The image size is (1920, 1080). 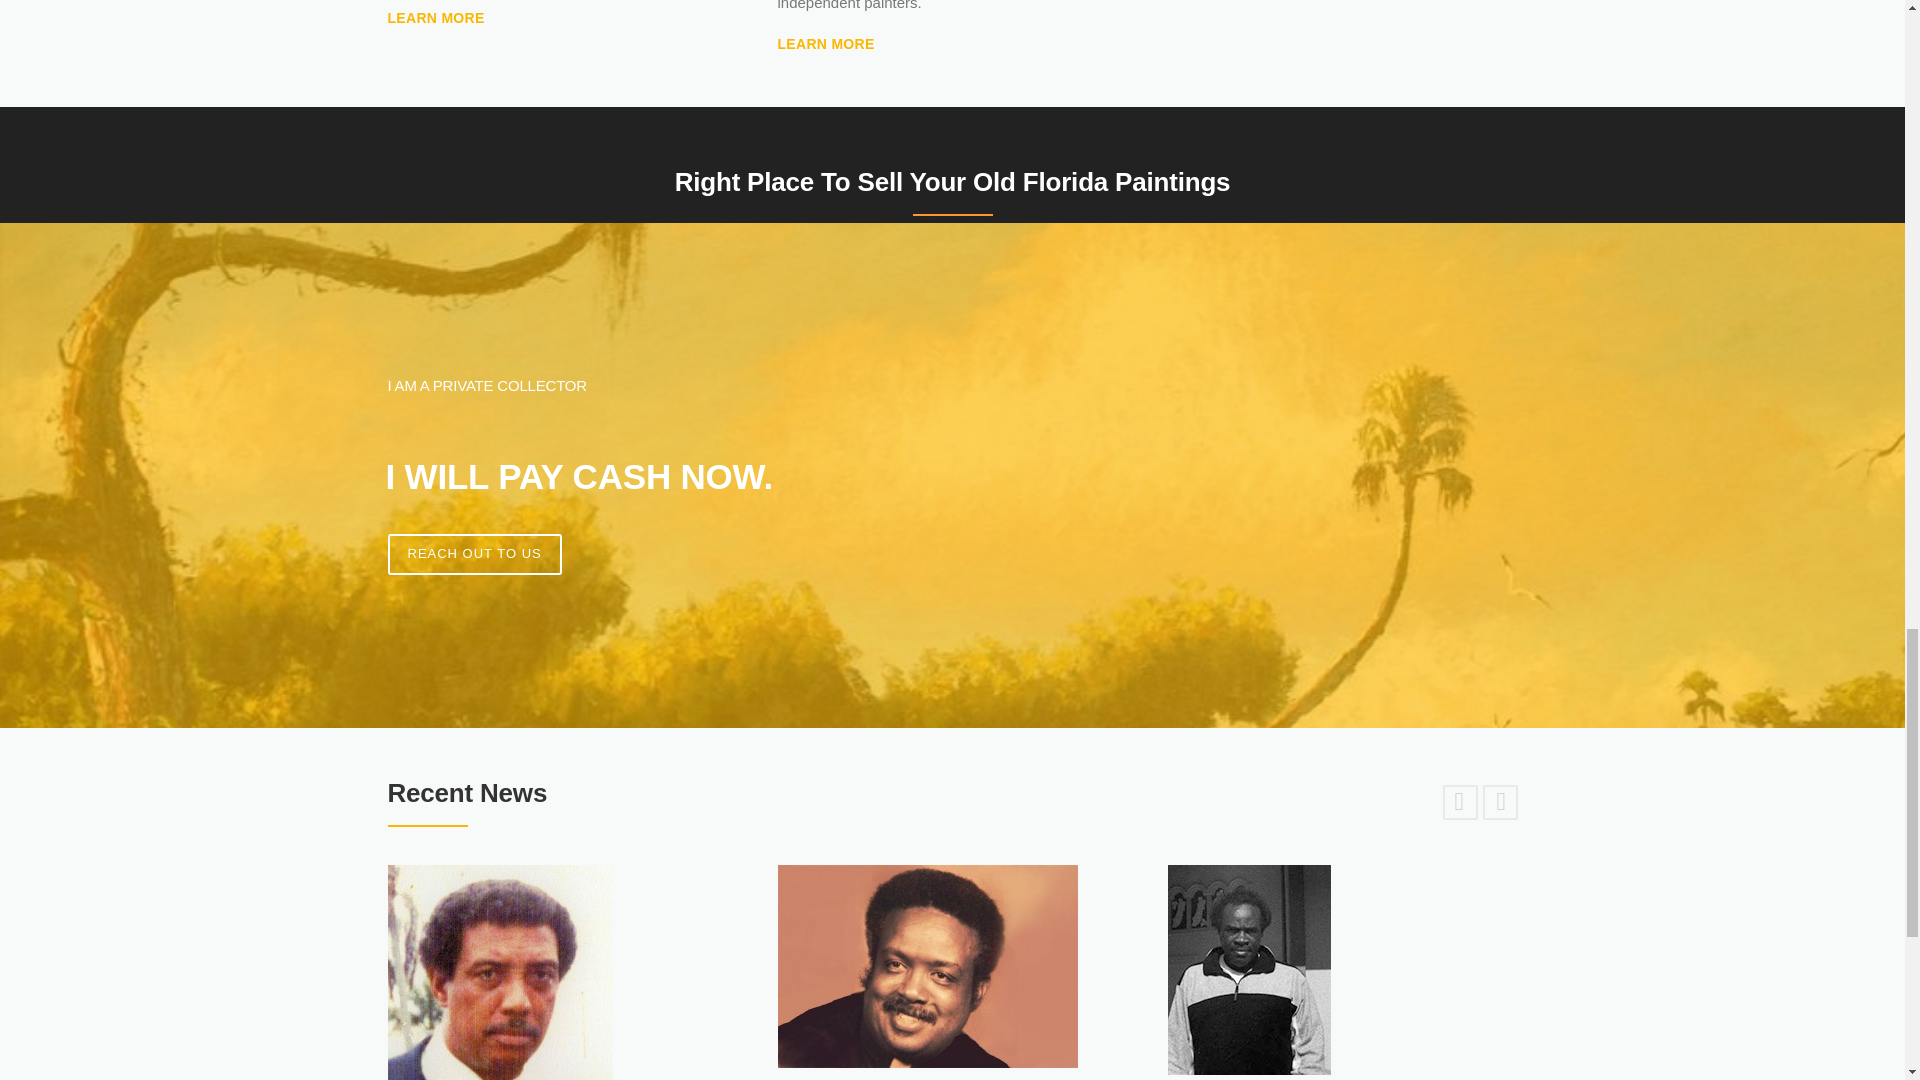 I want to click on Services, so click(x=825, y=43).